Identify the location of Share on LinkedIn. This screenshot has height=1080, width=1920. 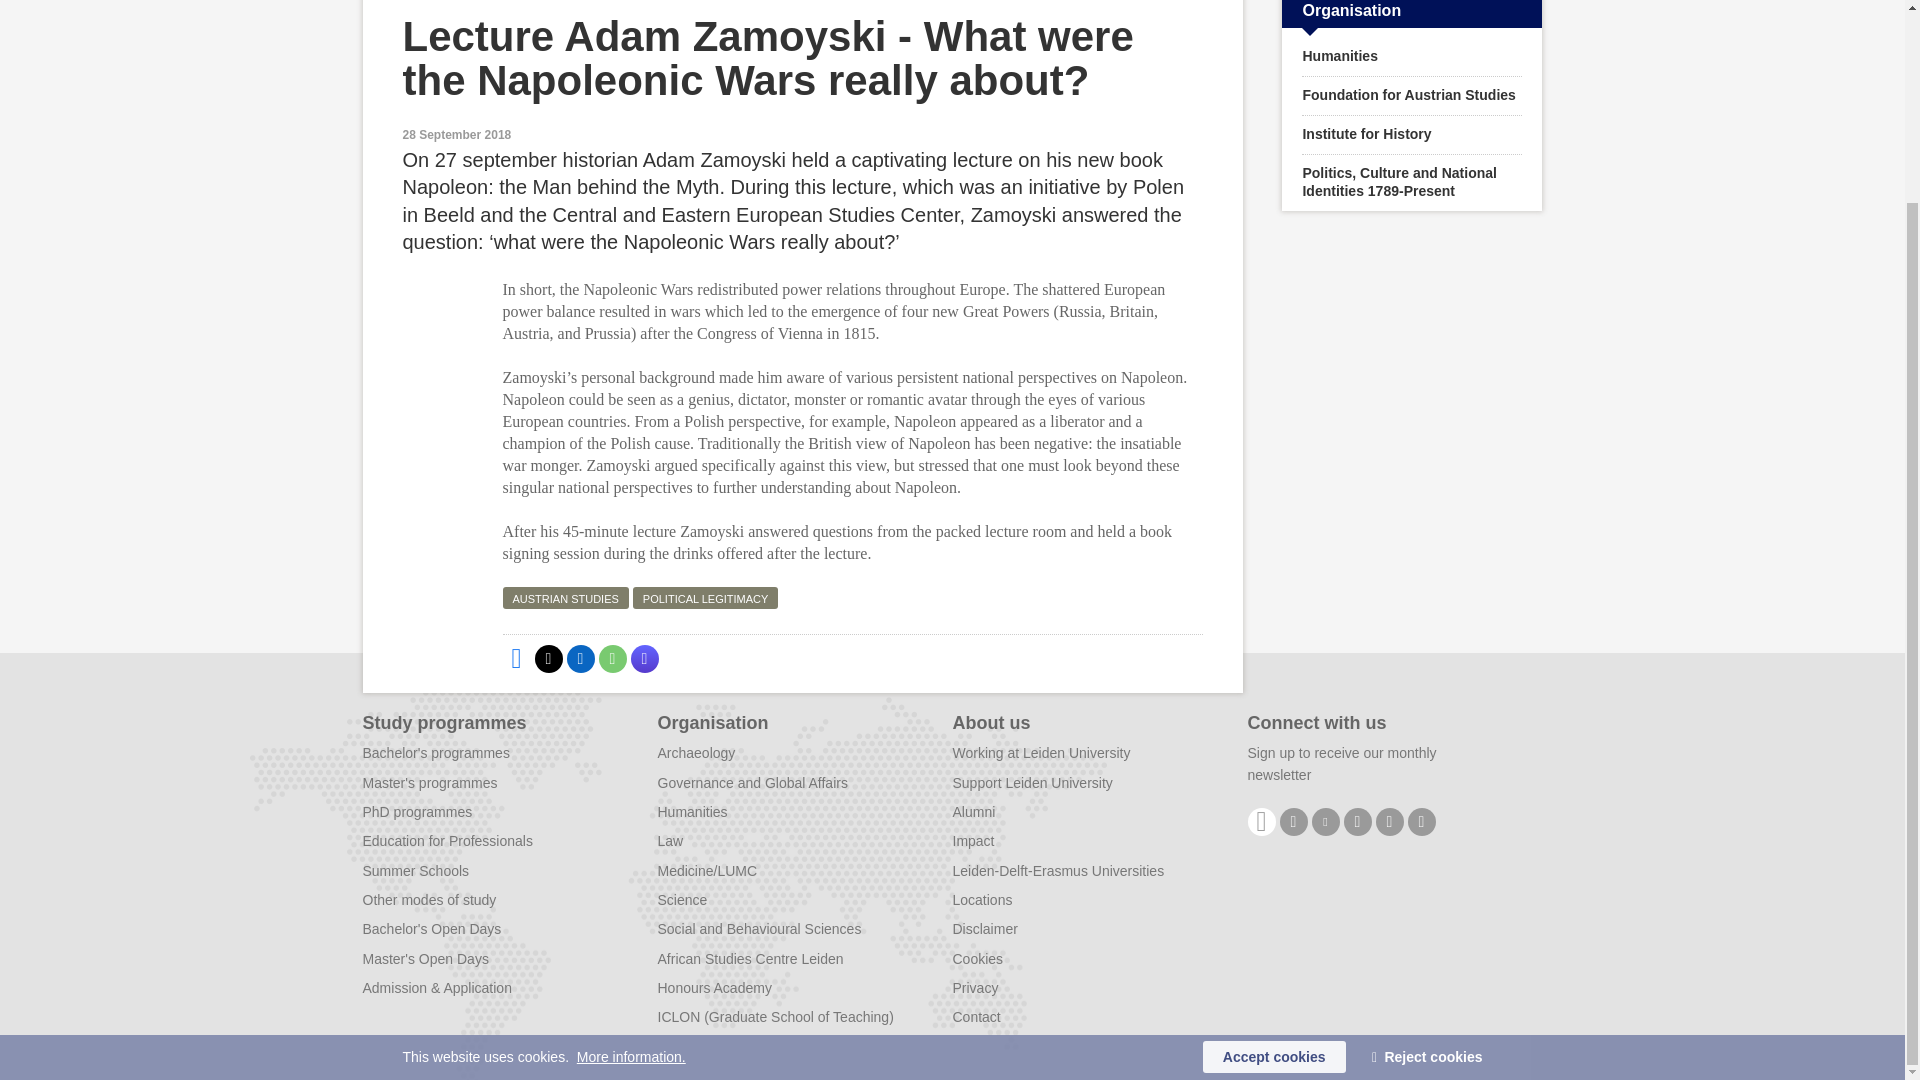
(580, 658).